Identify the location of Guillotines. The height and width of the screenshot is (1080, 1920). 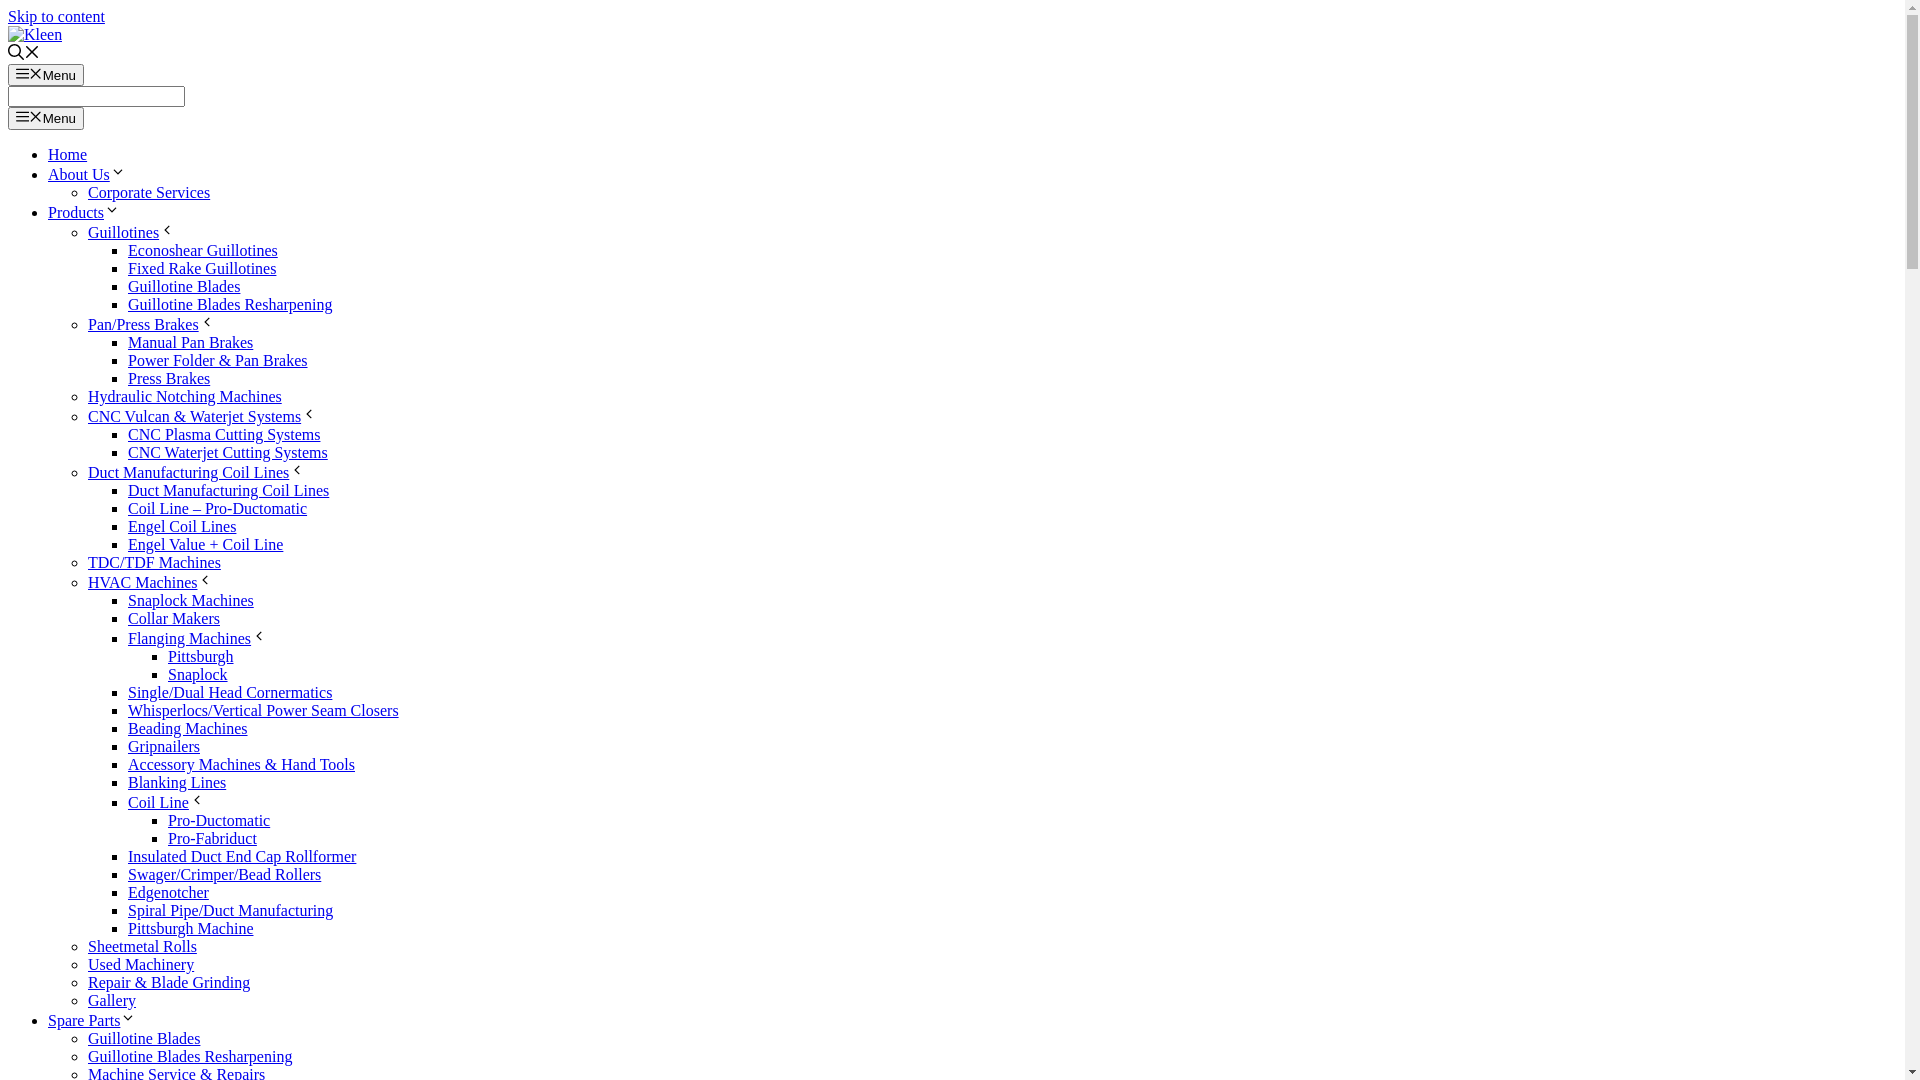
(132, 232).